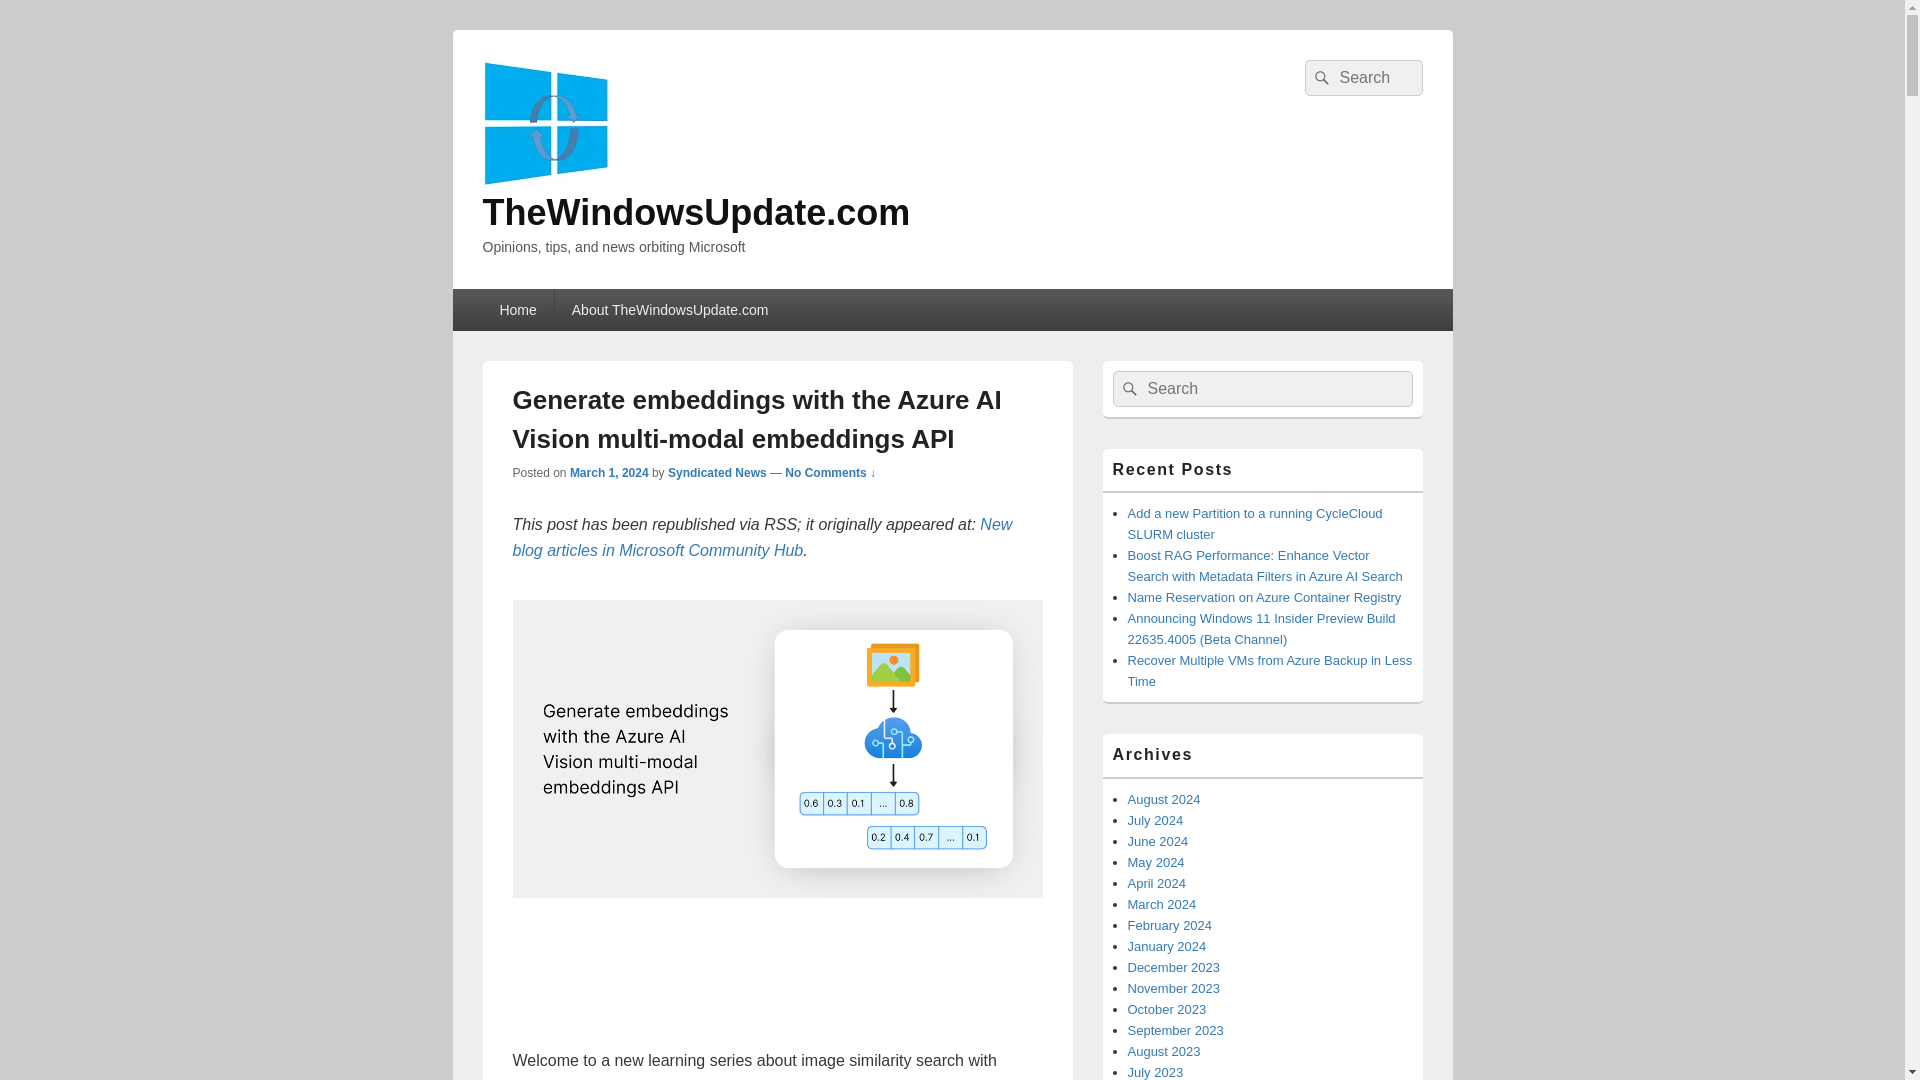 Image resolution: width=1920 pixels, height=1080 pixels. What do you see at coordinates (696, 212) in the screenshot?
I see `TheWindowsUpdate.com` at bounding box center [696, 212].